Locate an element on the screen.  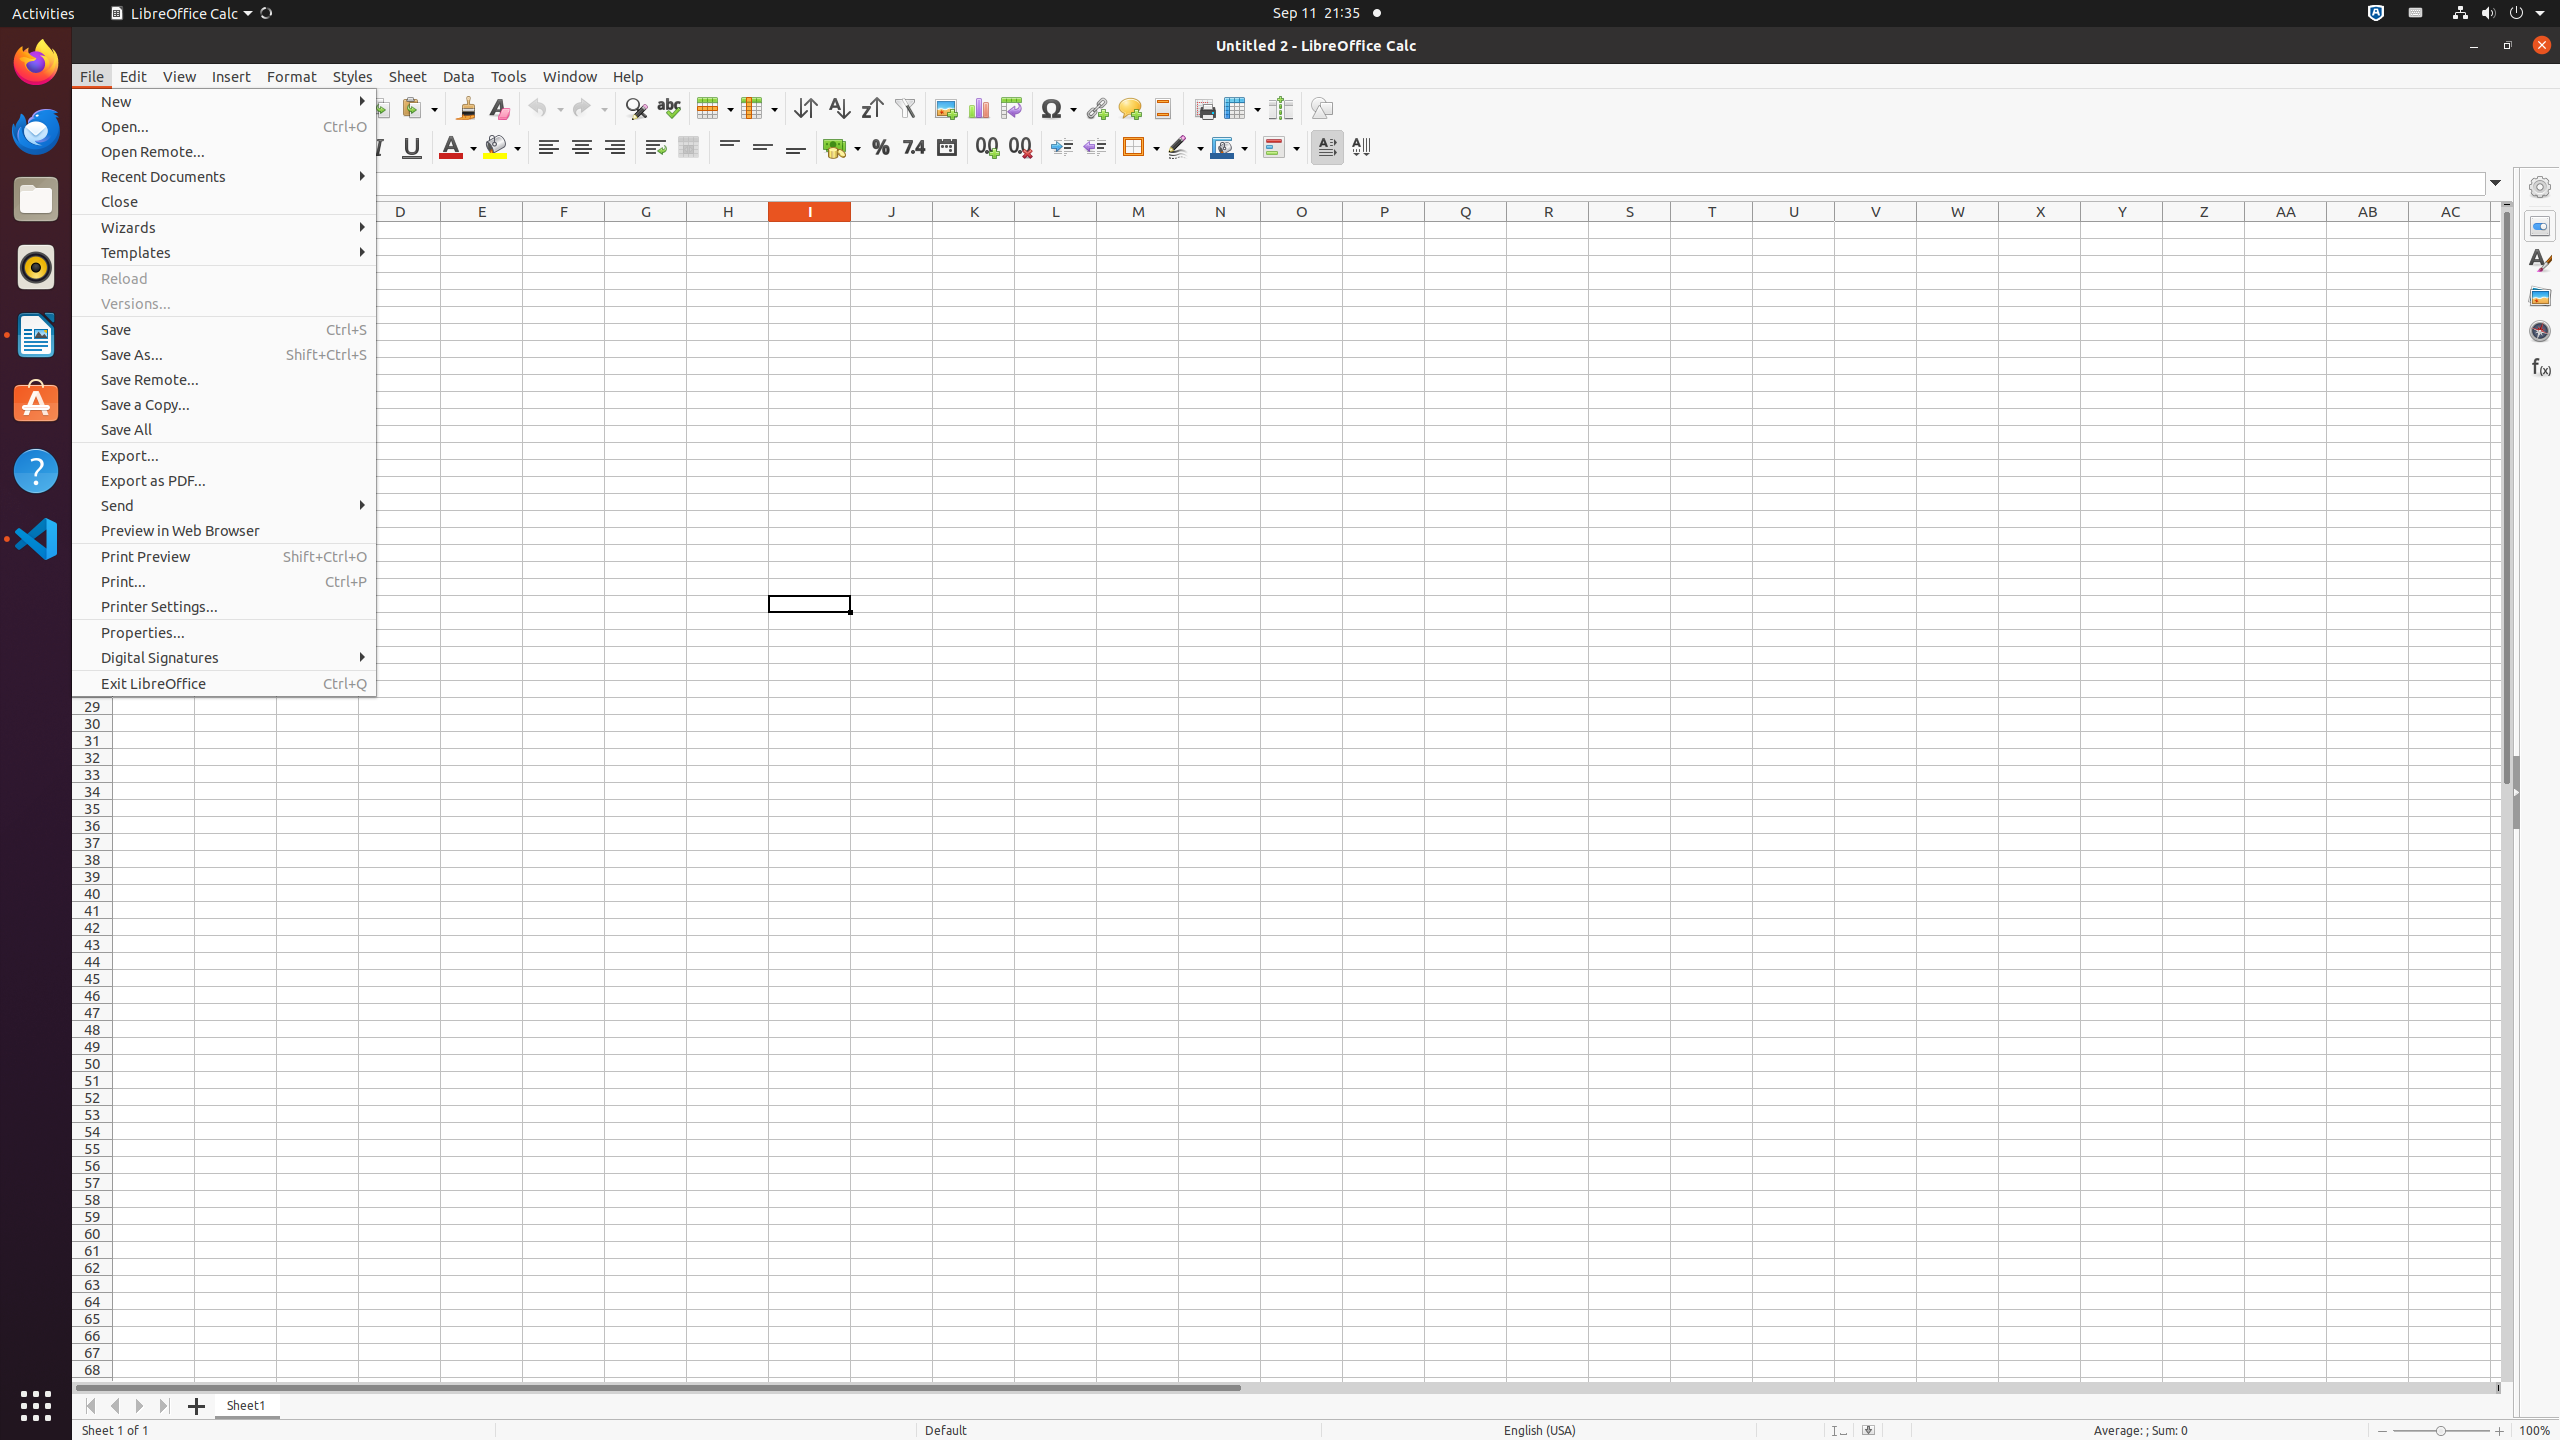
Conditional is located at coordinates (1281, 148).